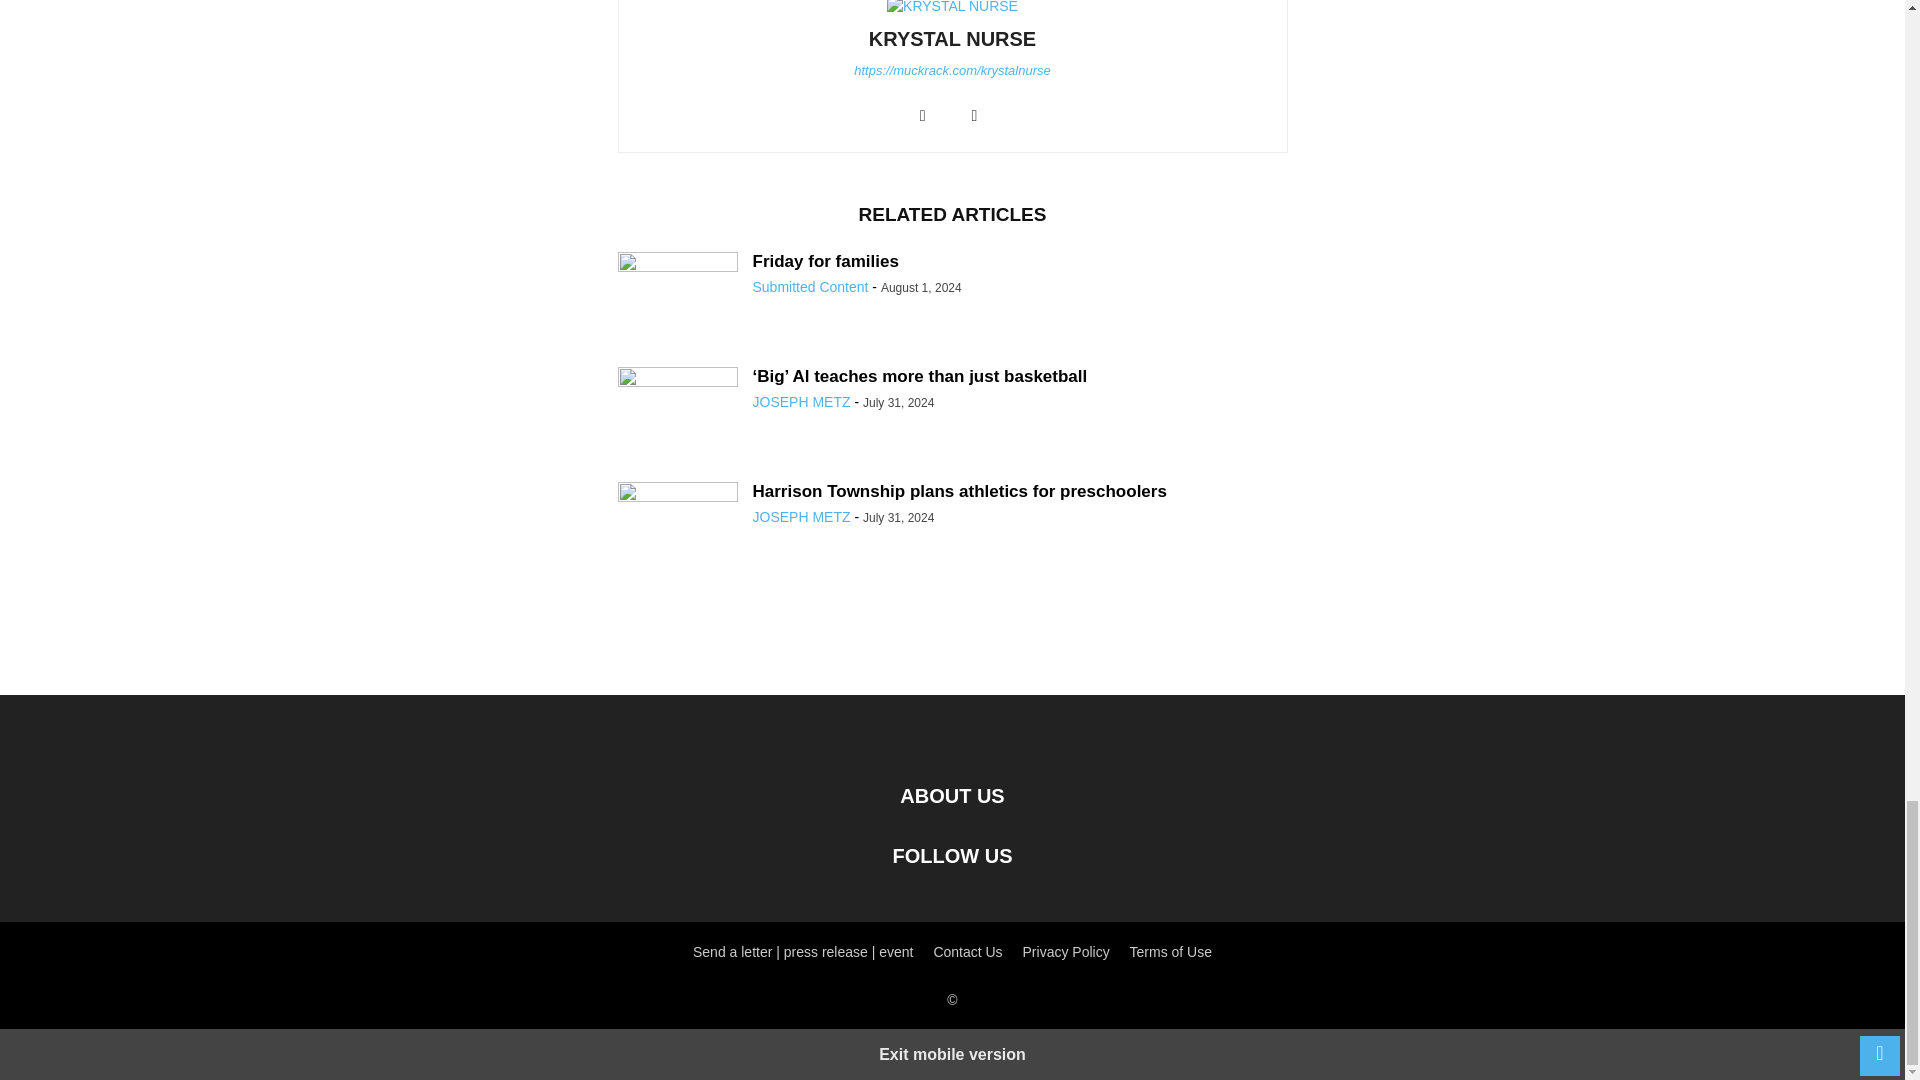 This screenshot has width=1920, height=1080. Describe the element at coordinates (801, 402) in the screenshot. I see `JOSEPH METZ` at that location.